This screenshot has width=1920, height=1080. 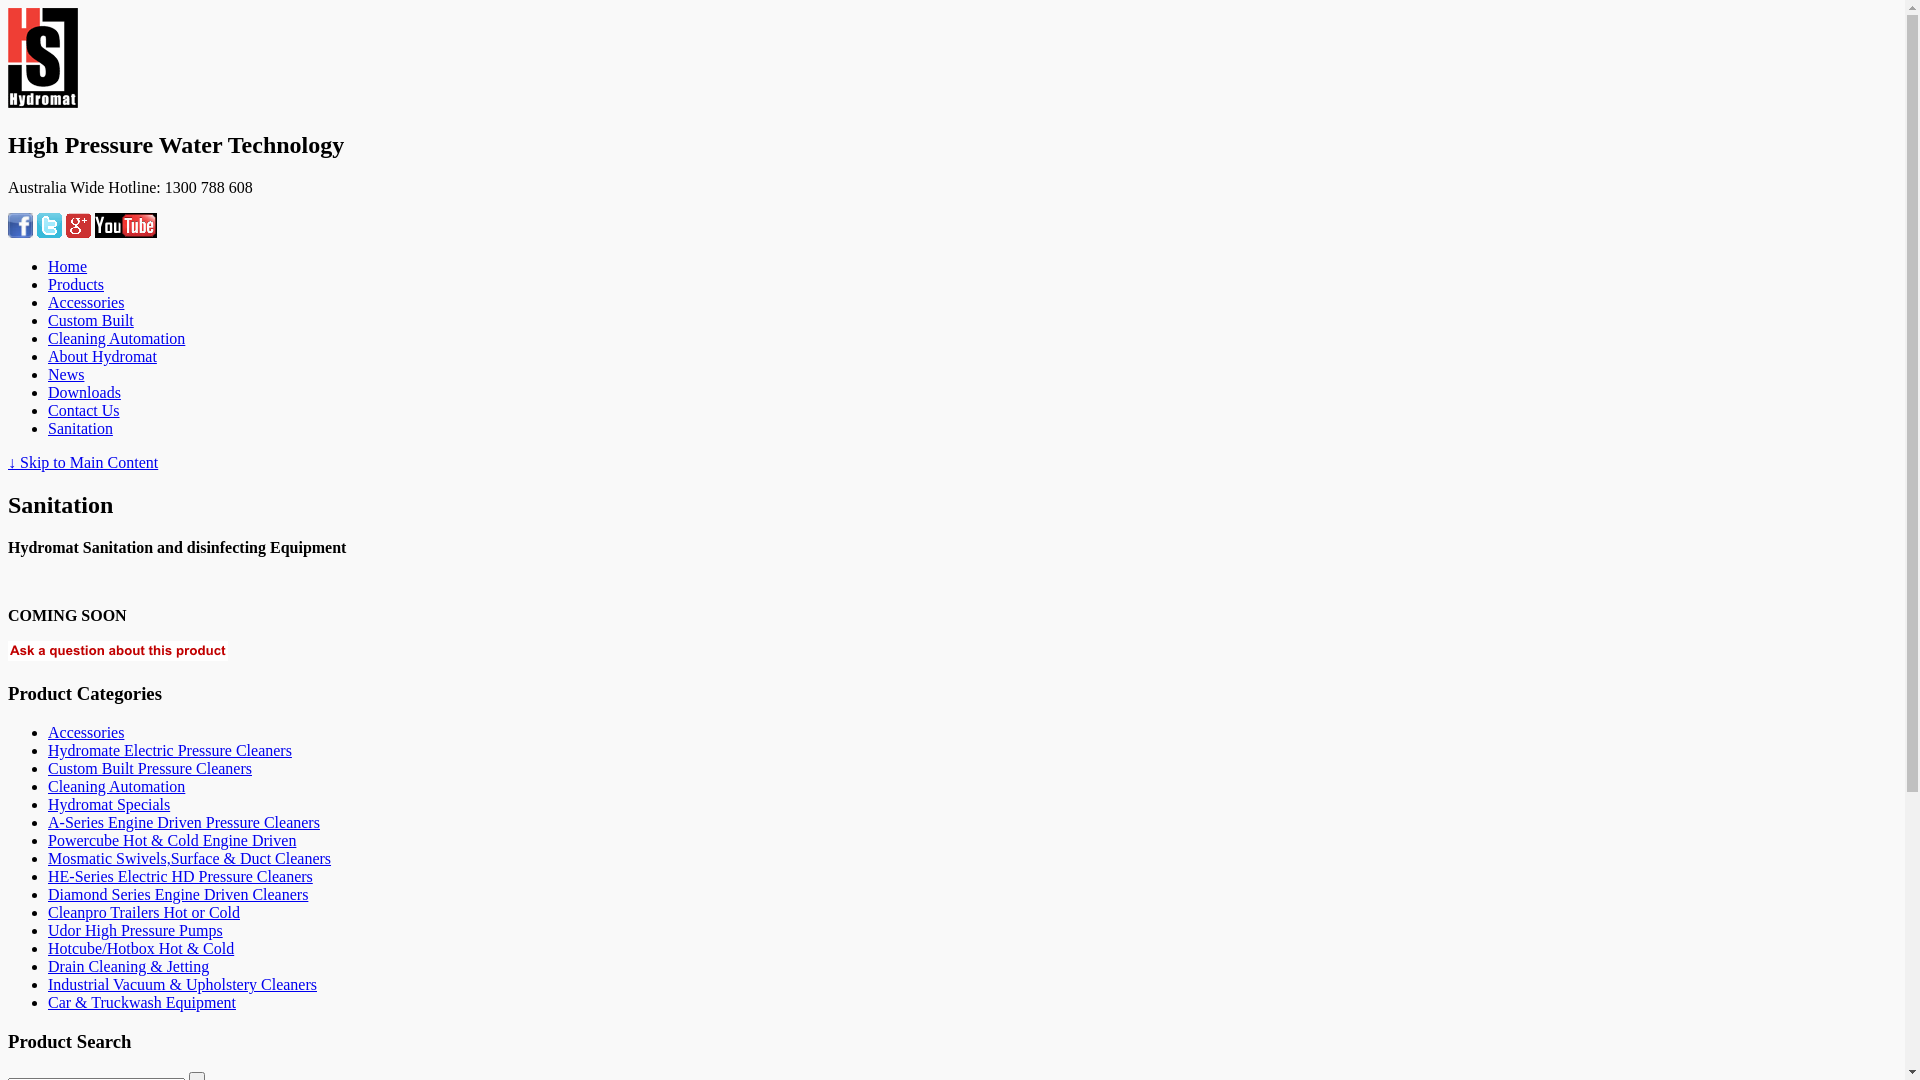 I want to click on A-Series Engine Driven Pressure Cleaners, so click(x=184, y=822).